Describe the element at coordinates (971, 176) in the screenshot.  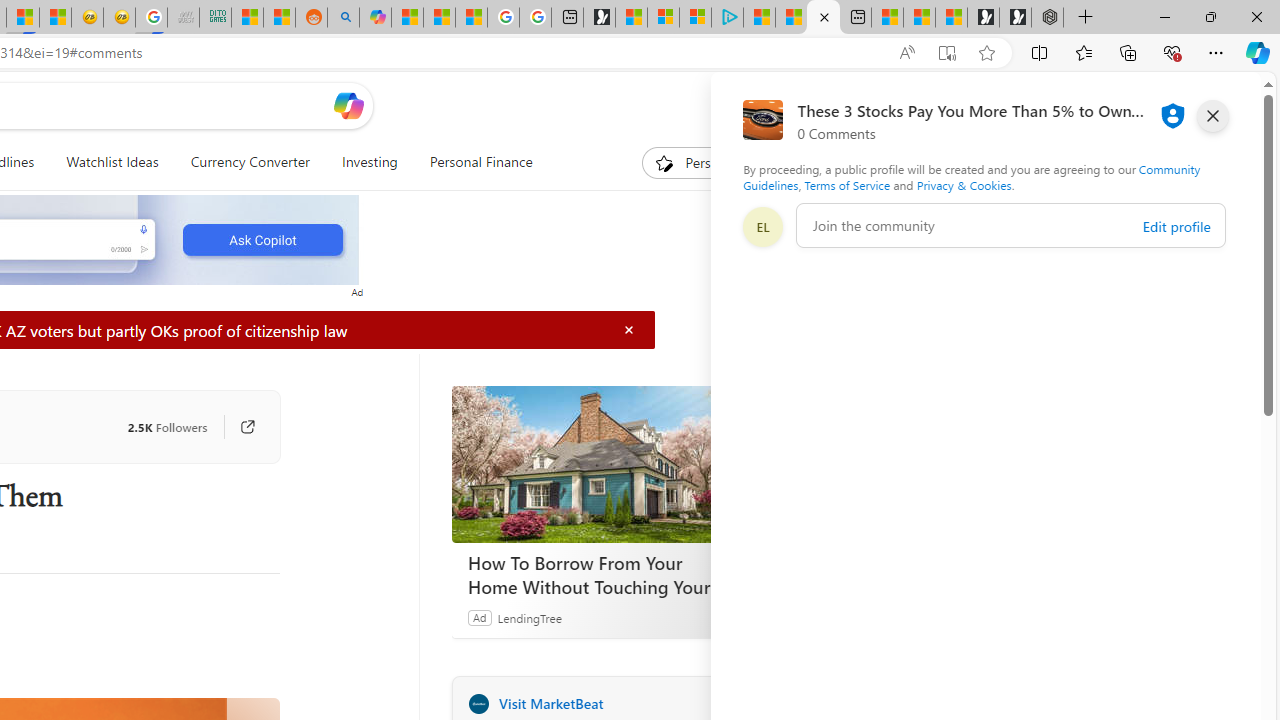
I see `Community Guidelines` at that location.